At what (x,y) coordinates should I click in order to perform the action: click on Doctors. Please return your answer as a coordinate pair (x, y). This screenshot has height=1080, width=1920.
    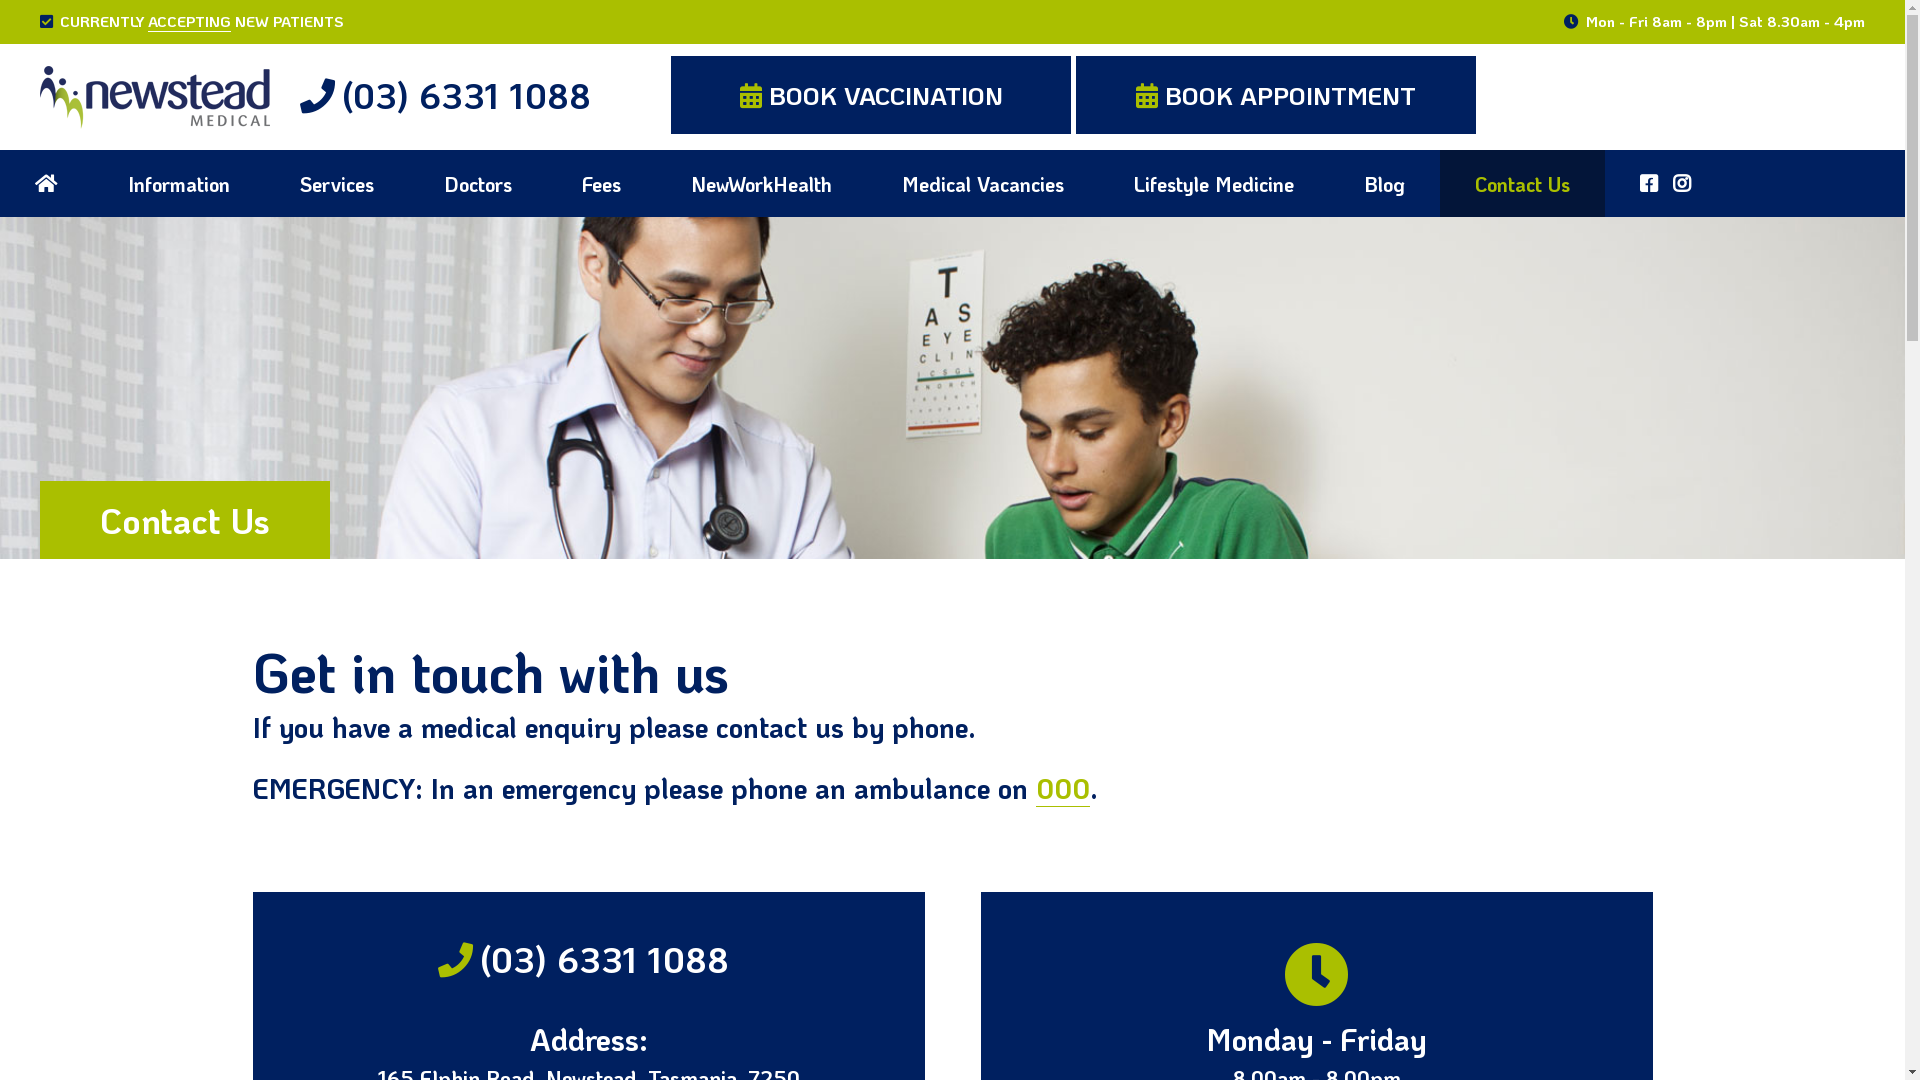
    Looking at the image, I should click on (478, 184).